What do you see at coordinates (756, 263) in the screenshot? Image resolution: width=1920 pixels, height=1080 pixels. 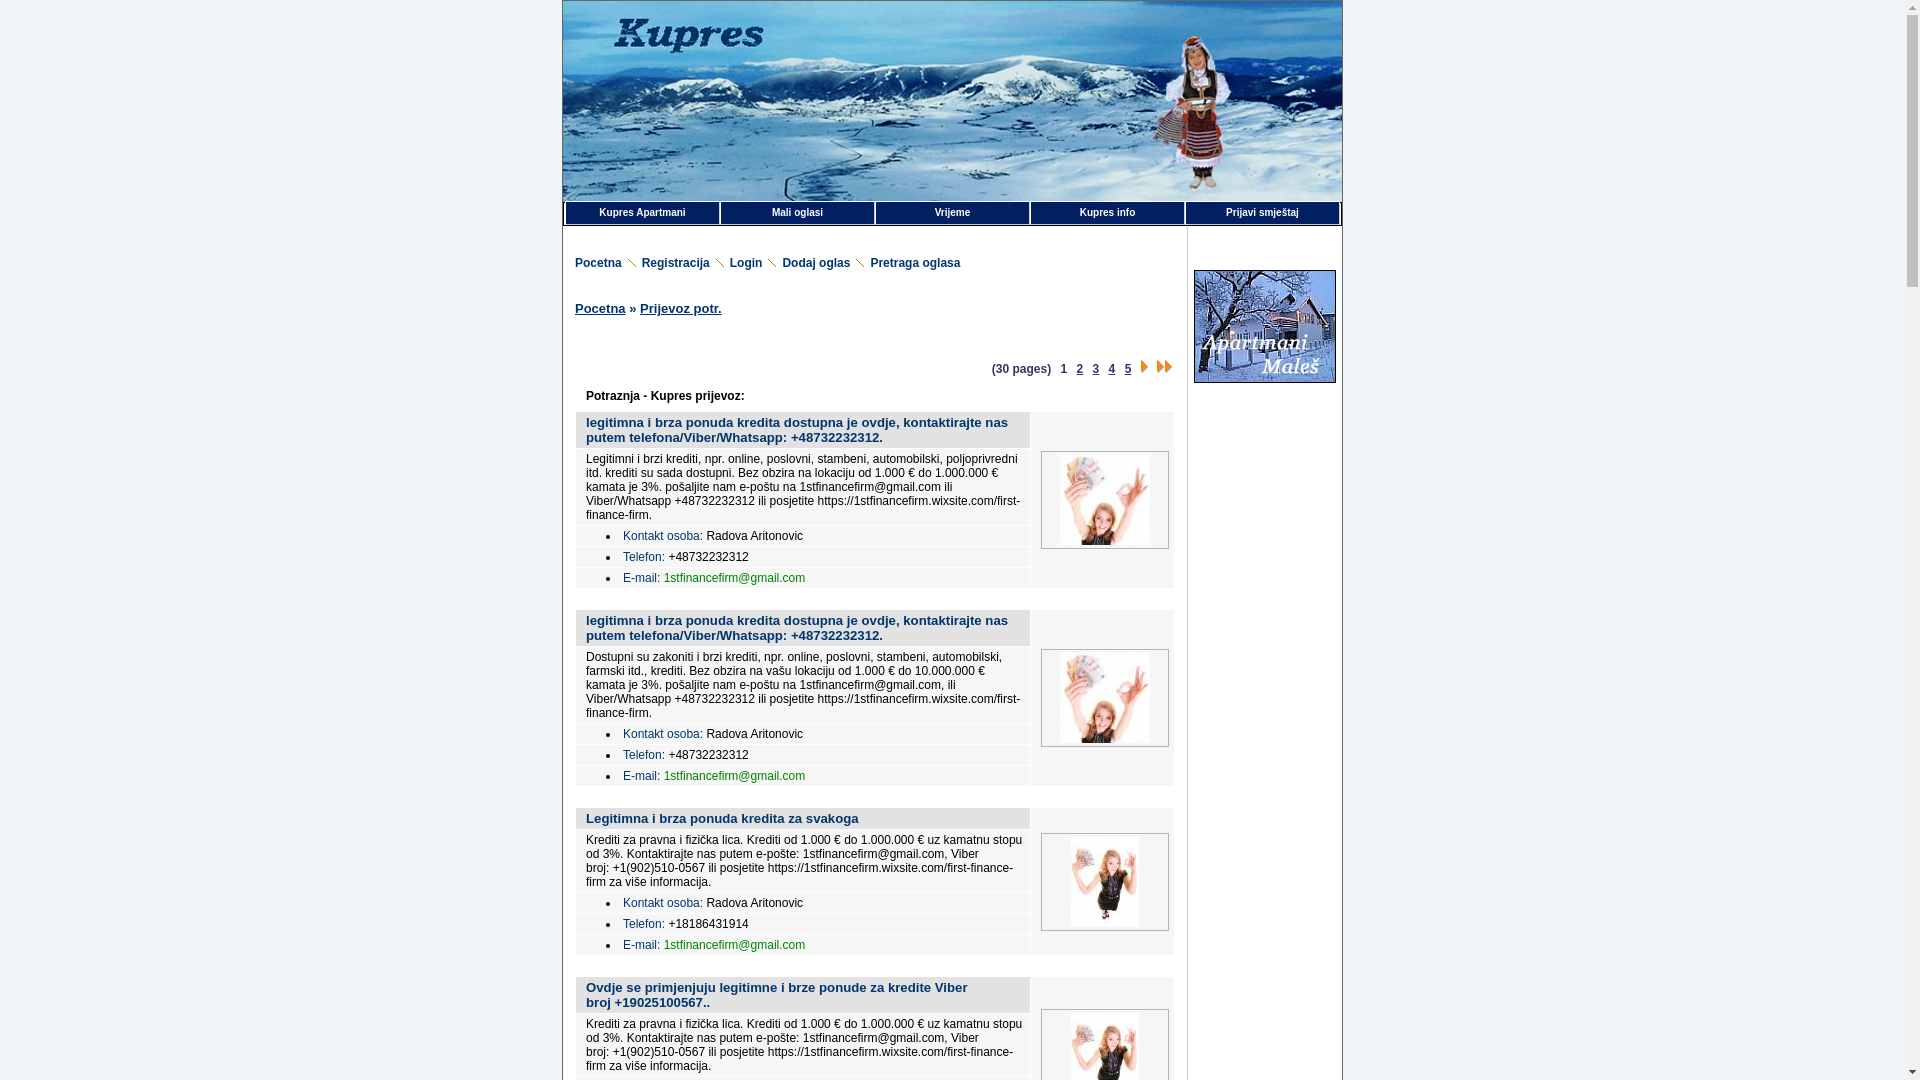 I see `Login` at bounding box center [756, 263].